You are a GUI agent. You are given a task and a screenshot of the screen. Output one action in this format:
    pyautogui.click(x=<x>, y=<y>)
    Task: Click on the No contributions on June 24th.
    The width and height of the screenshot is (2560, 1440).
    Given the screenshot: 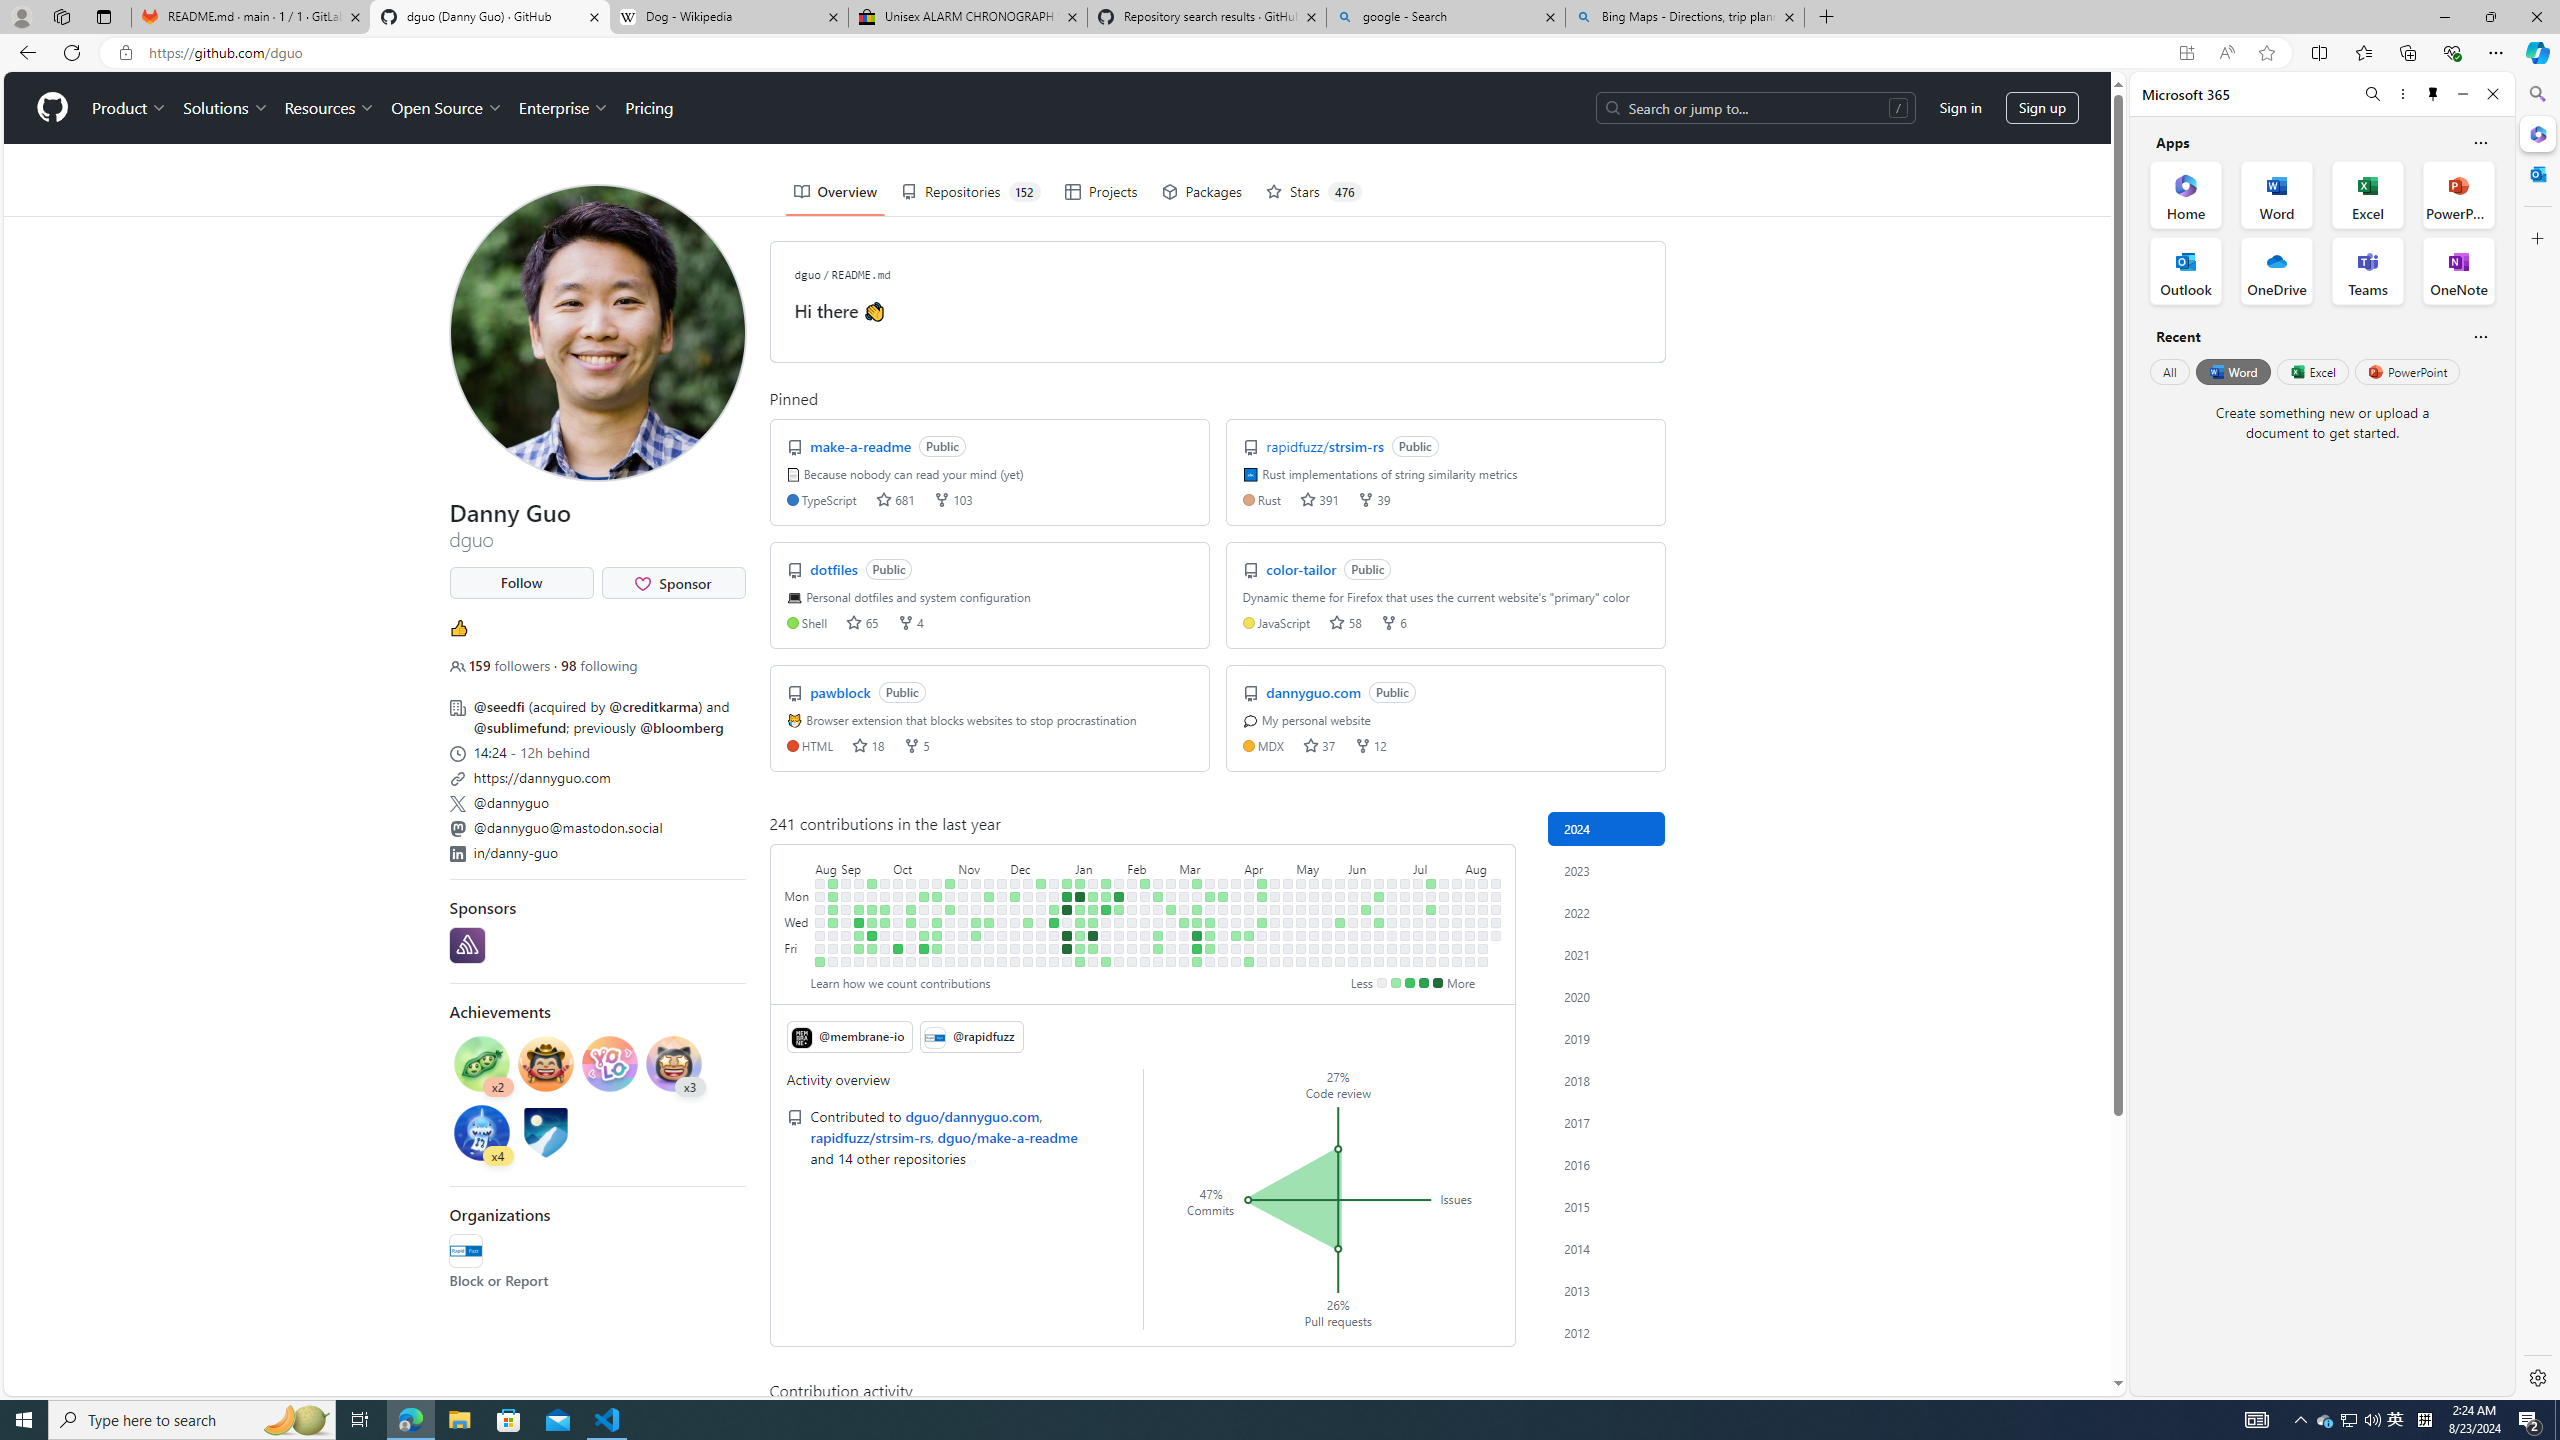 What is the action you would take?
    pyautogui.click(x=1392, y=896)
    